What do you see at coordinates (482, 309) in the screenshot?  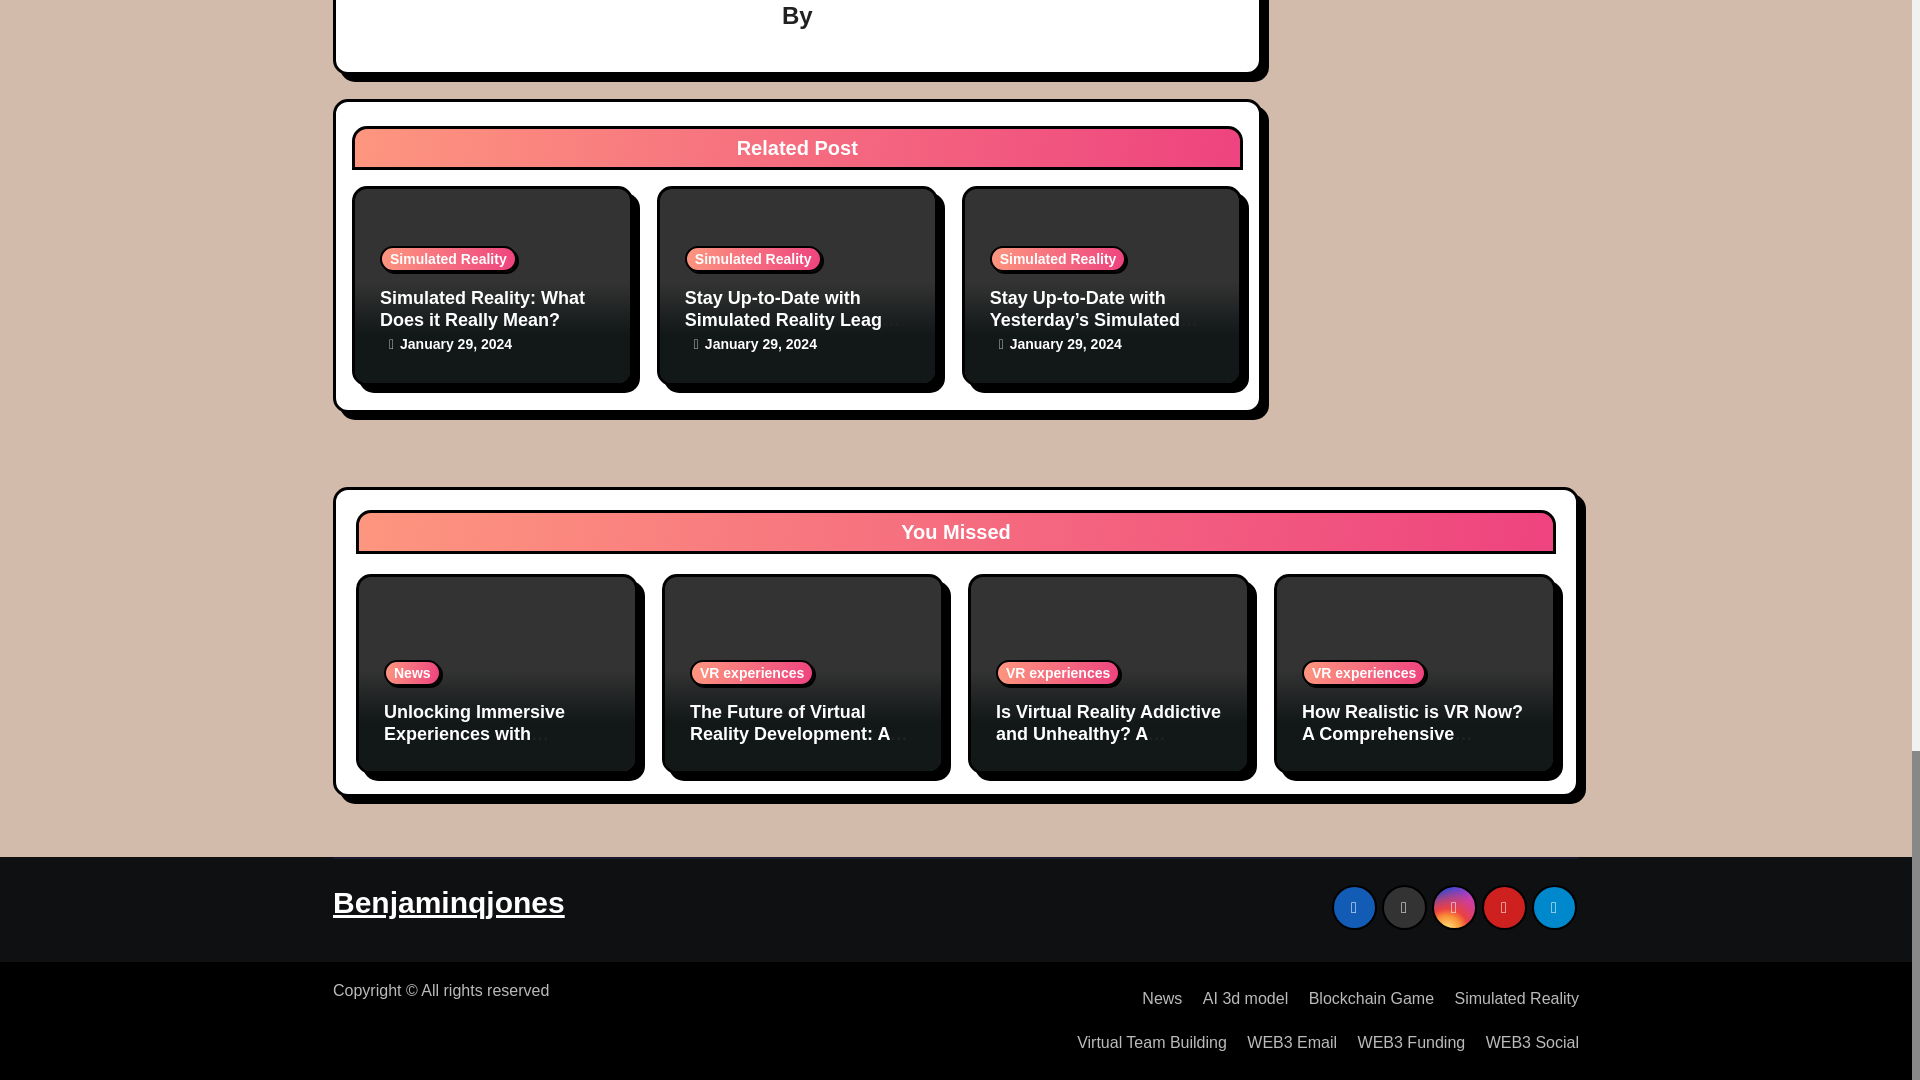 I see `Permalink to: Simulated Reality: What Does it Really Mean?` at bounding box center [482, 309].